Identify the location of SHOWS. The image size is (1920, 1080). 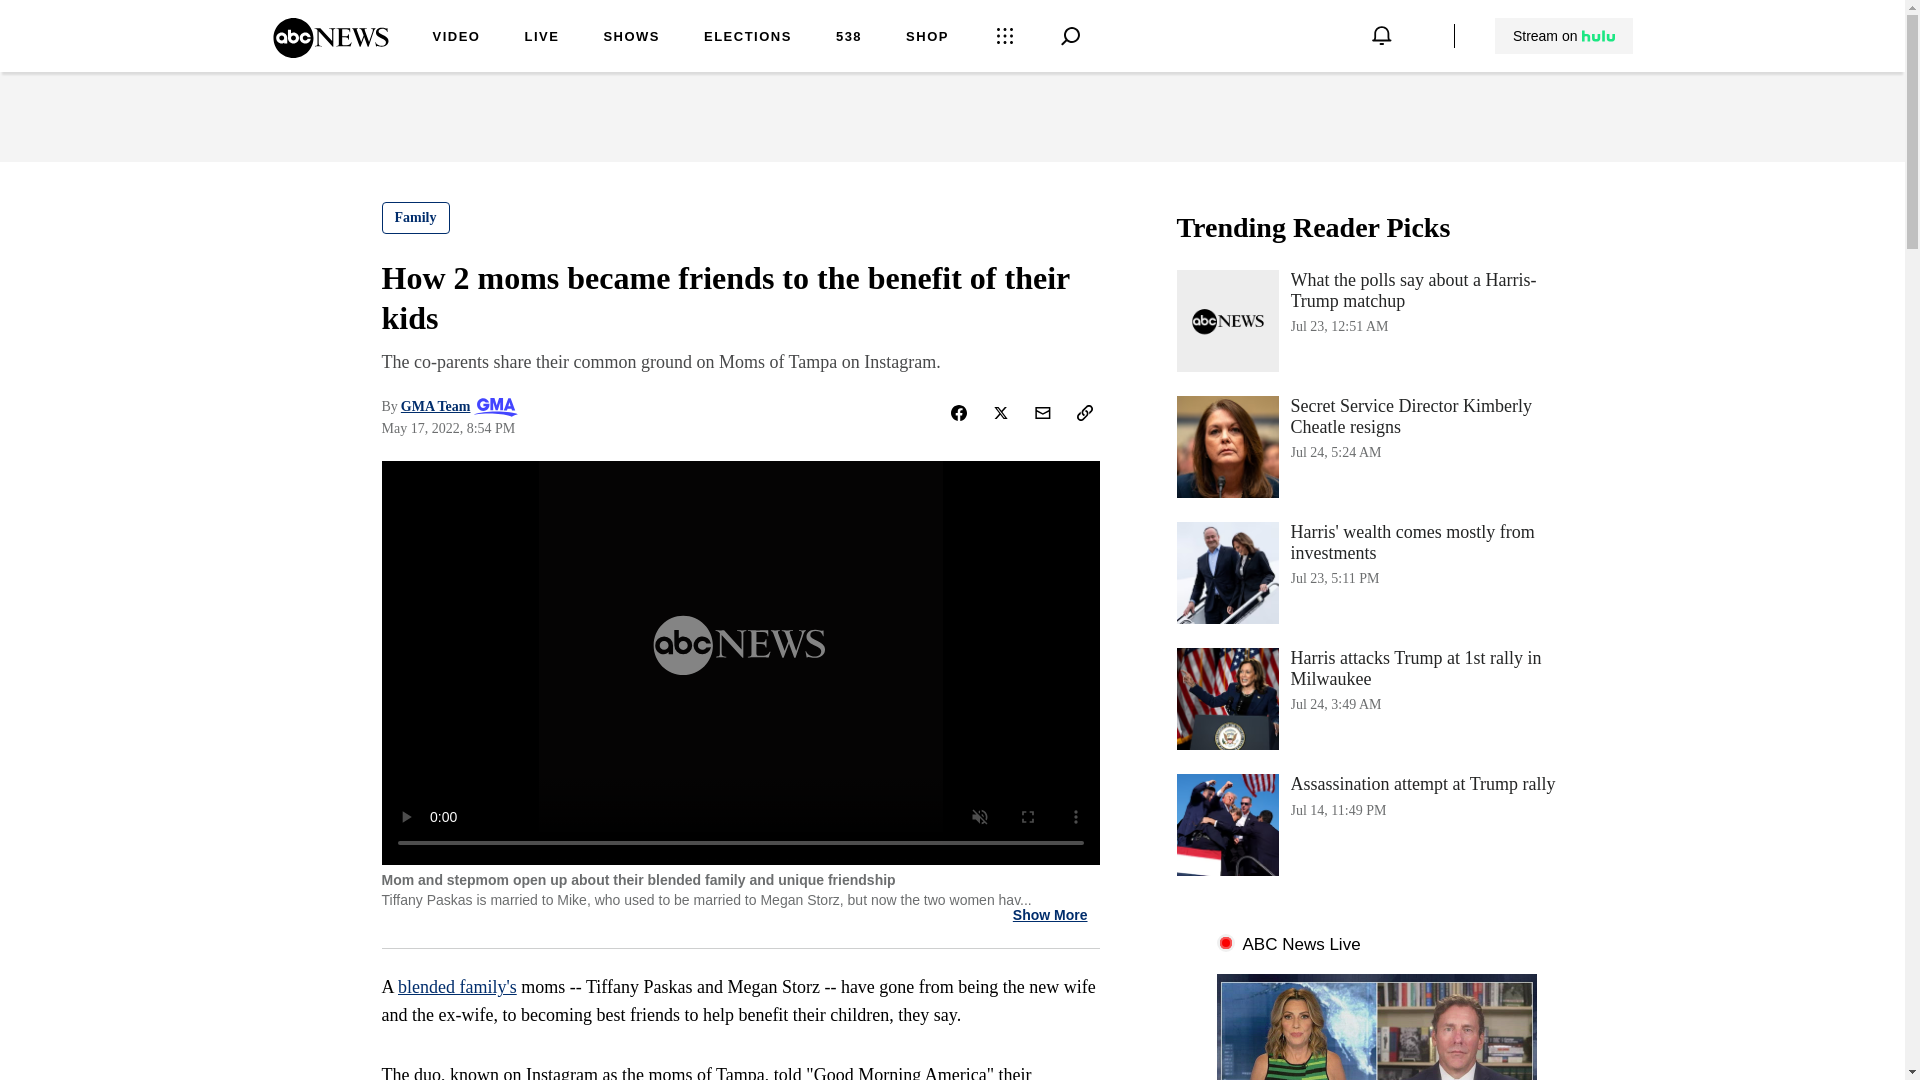
(1563, 36).